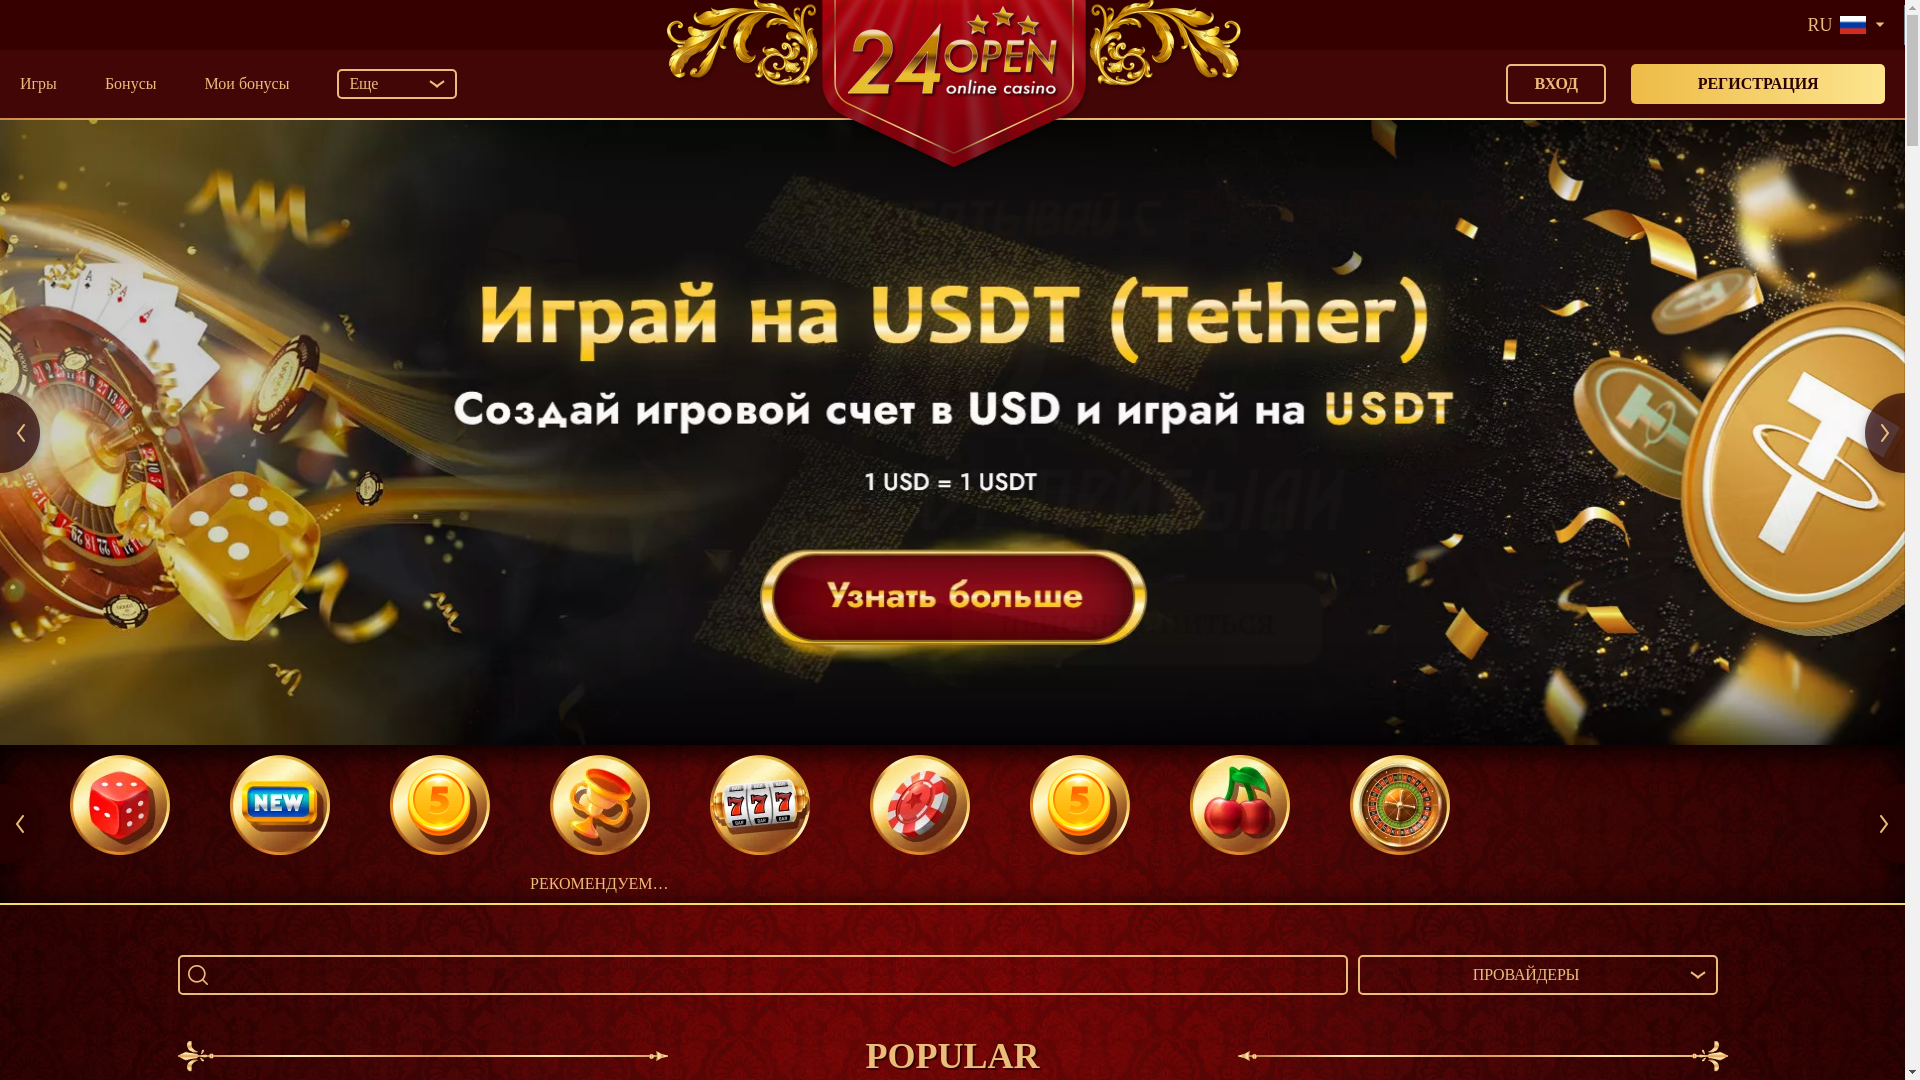  I want to click on RU, so click(1845, 25).